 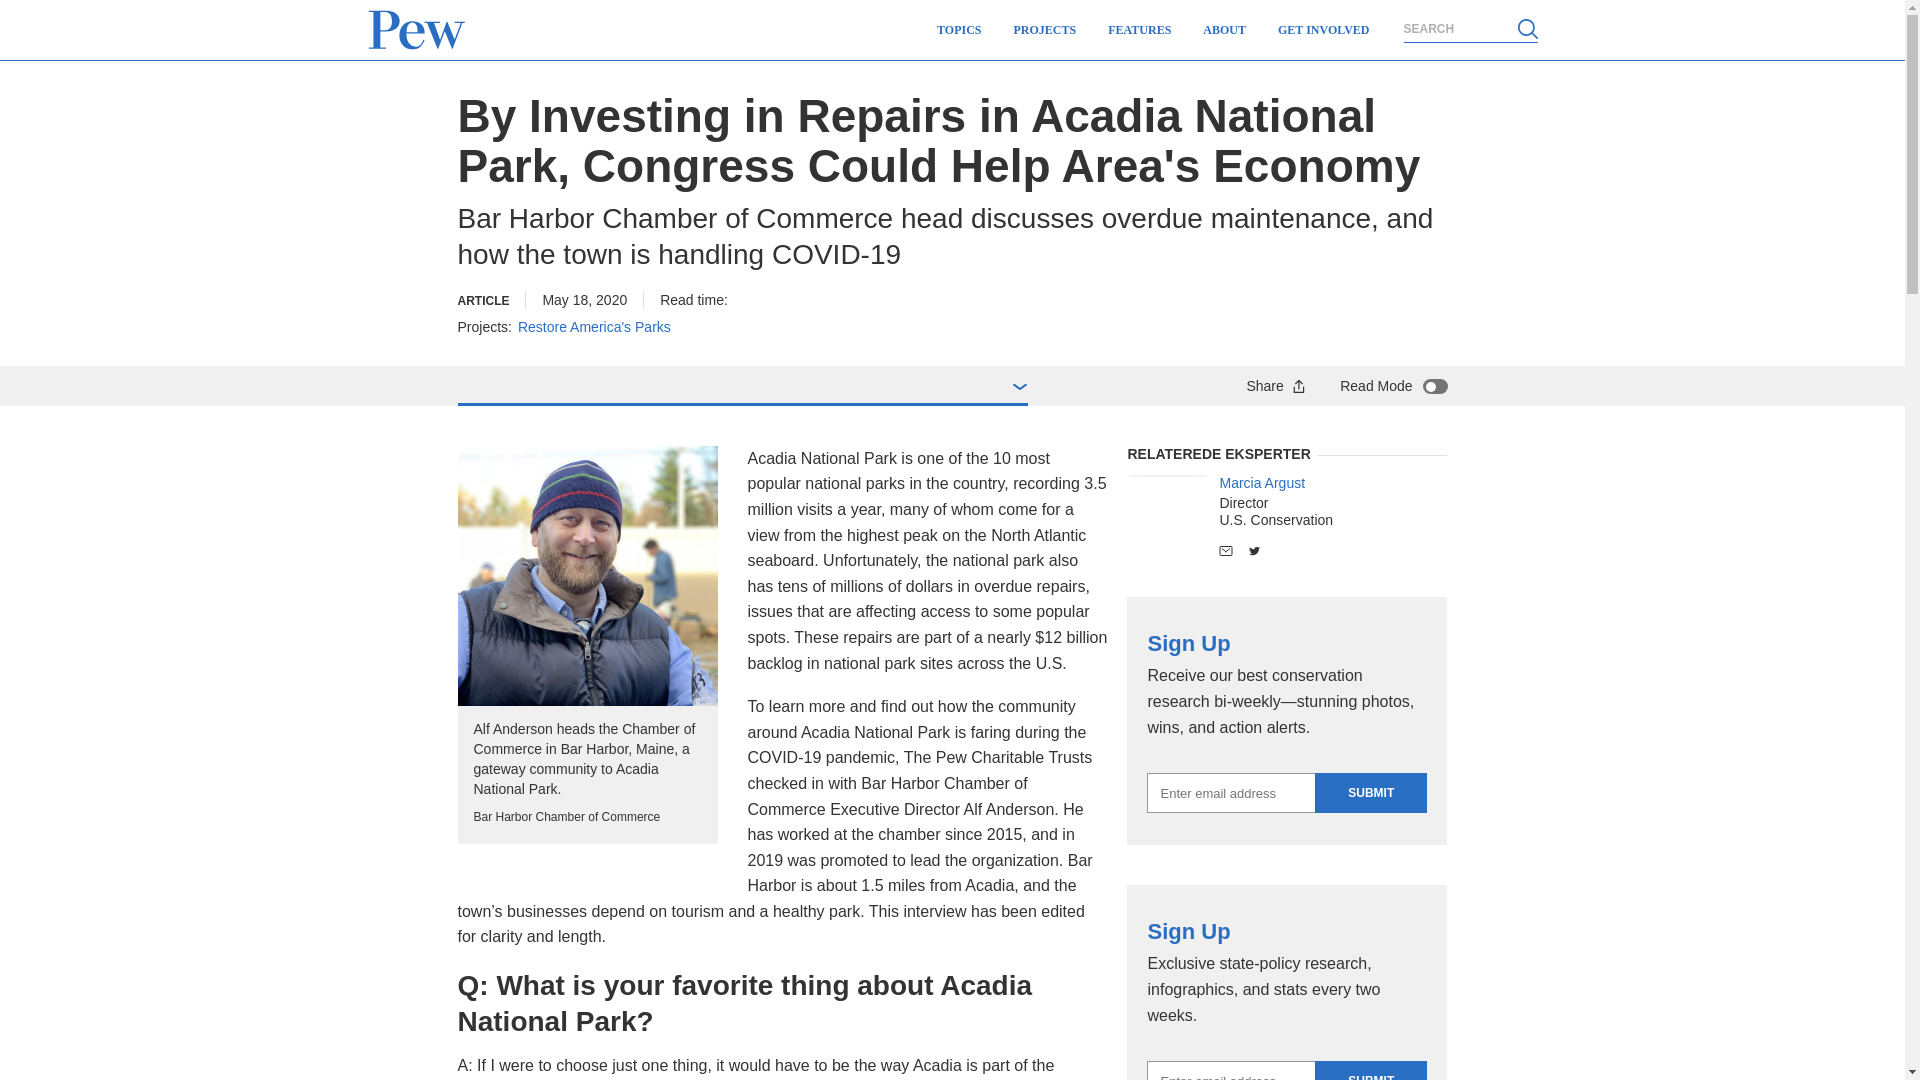 What do you see at coordinates (958, 30) in the screenshot?
I see `TOPICS` at bounding box center [958, 30].